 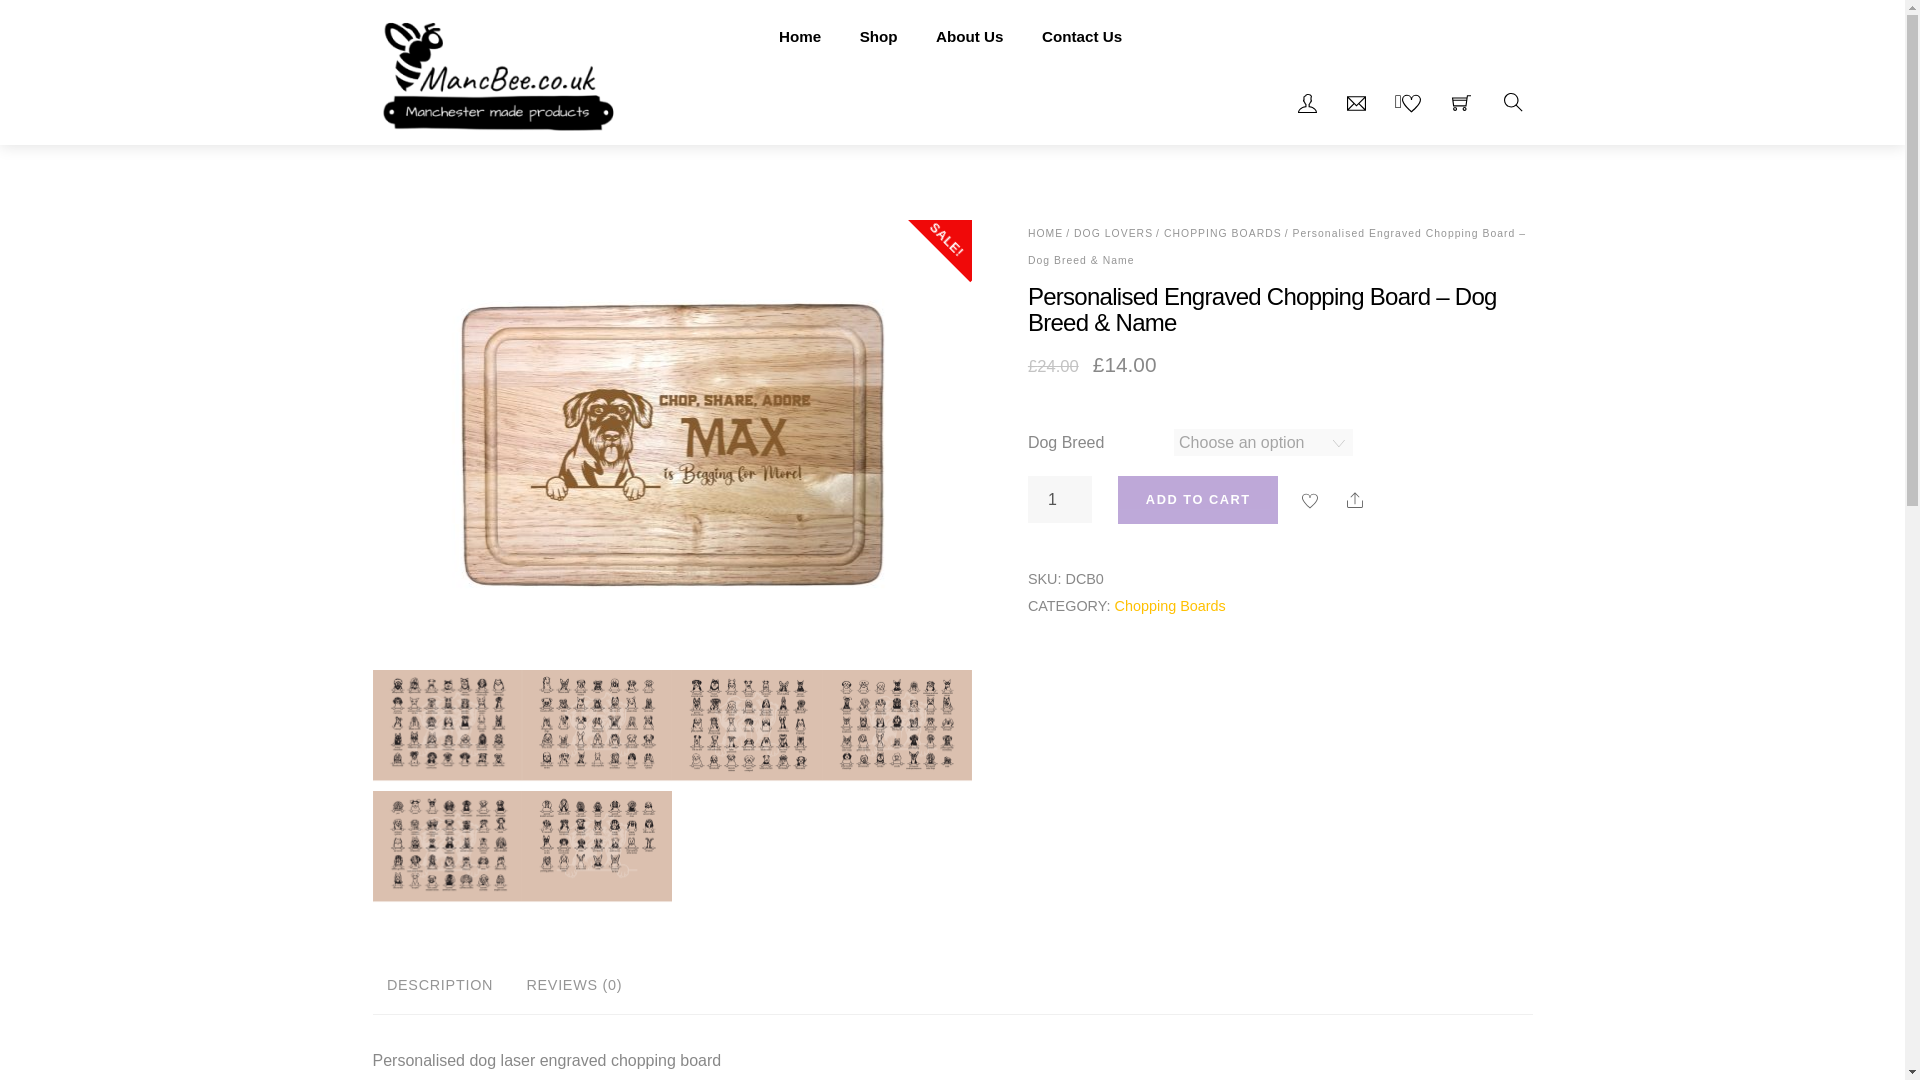 What do you see at coordinates (1060, 499) in the screenshot?
I see `1` at bounding box center [1060, 499].